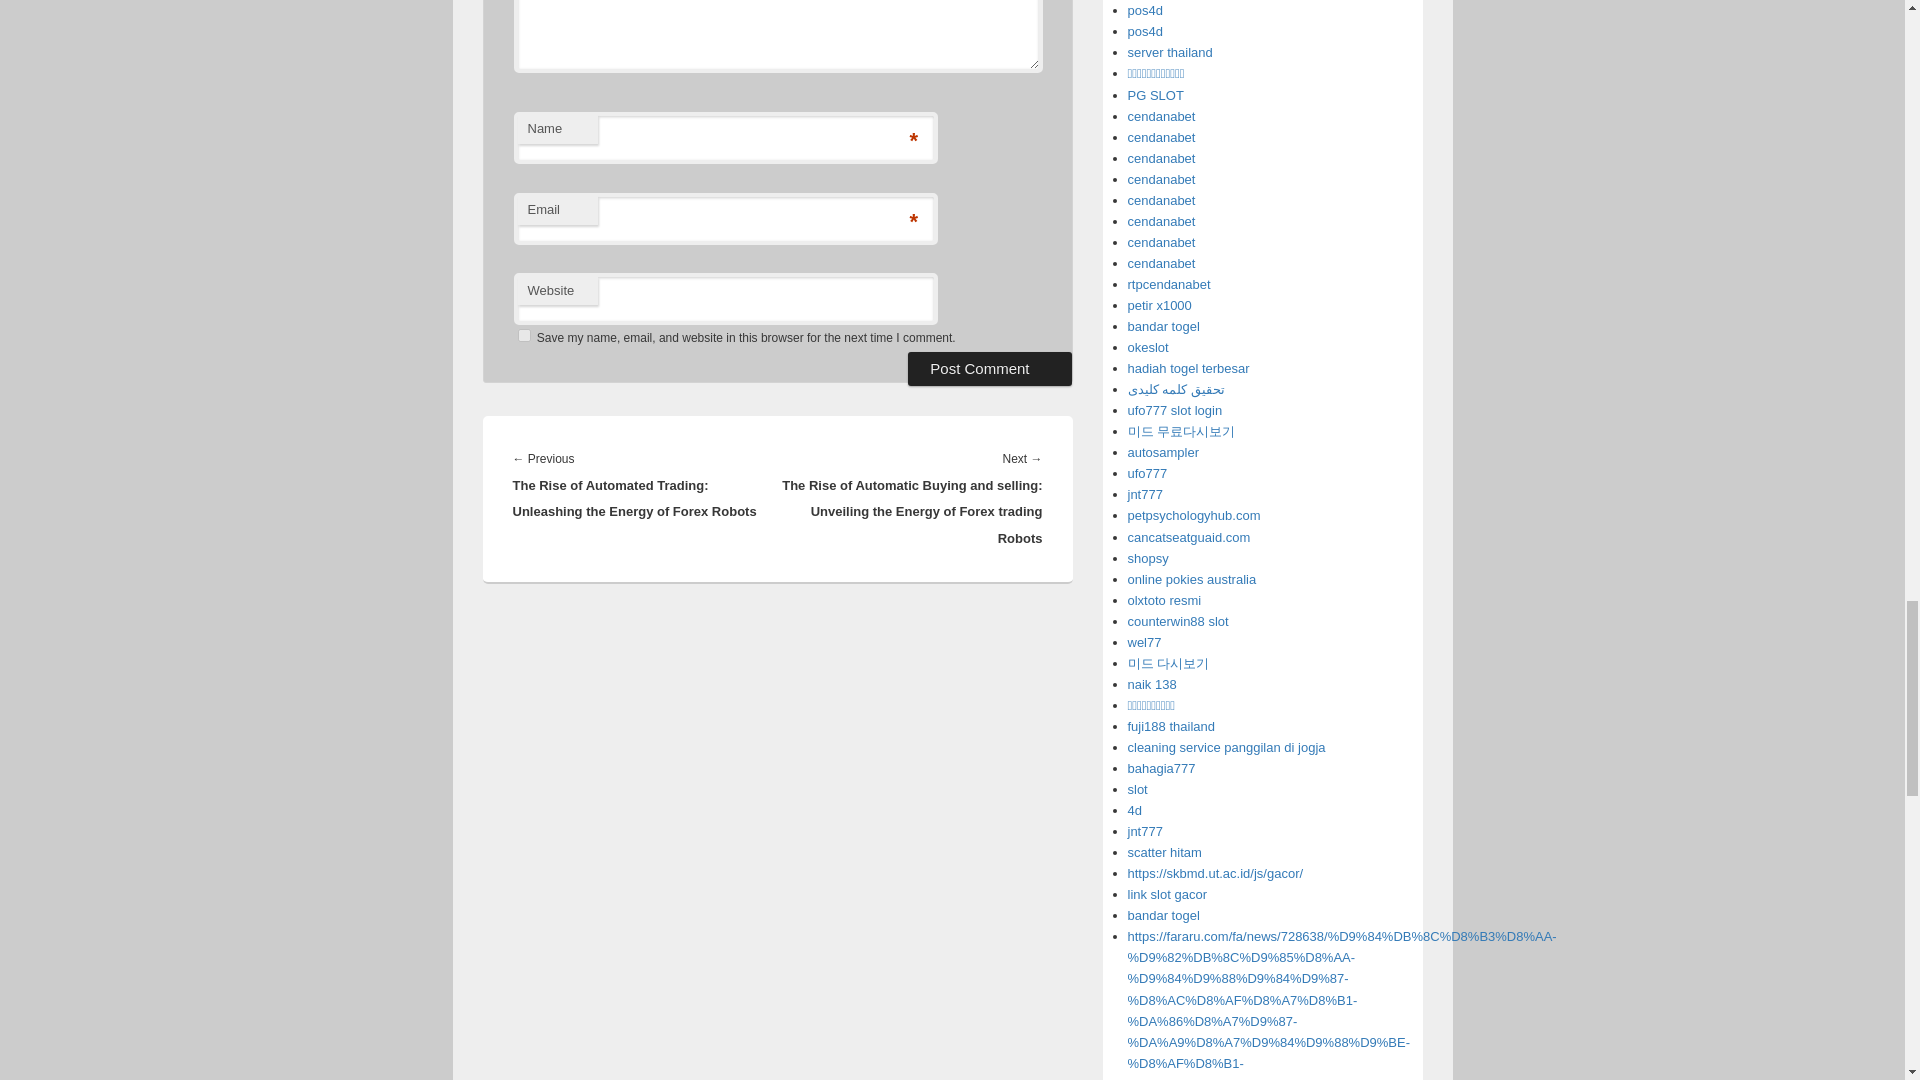  What do you see at coordinates (990, 368) in the screenshot?
I see `Post Comment` at bounding box center [990, 368].